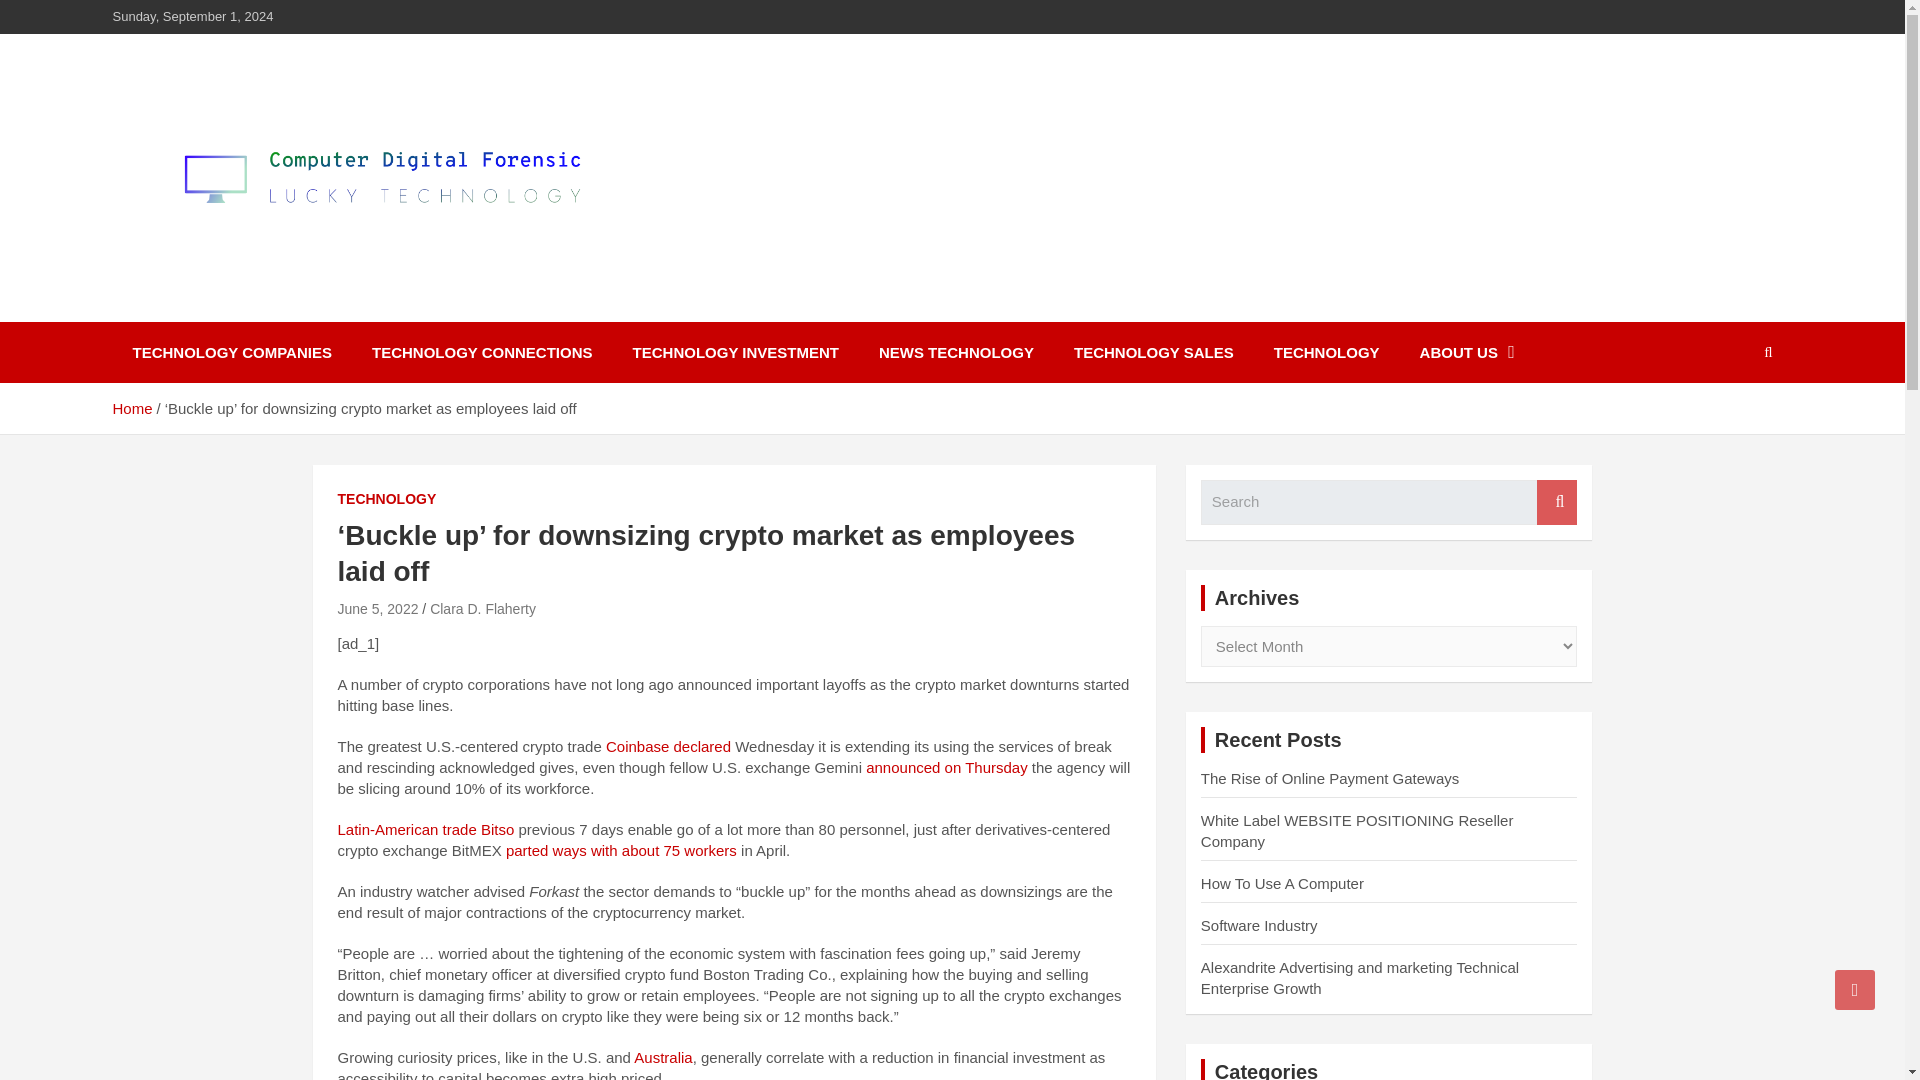 This screenshot has height=1080, width=1920. Describe the element at coordinates (1154, 352) in the screenshot. I see `TECHNOLOGY SALES` at that location.